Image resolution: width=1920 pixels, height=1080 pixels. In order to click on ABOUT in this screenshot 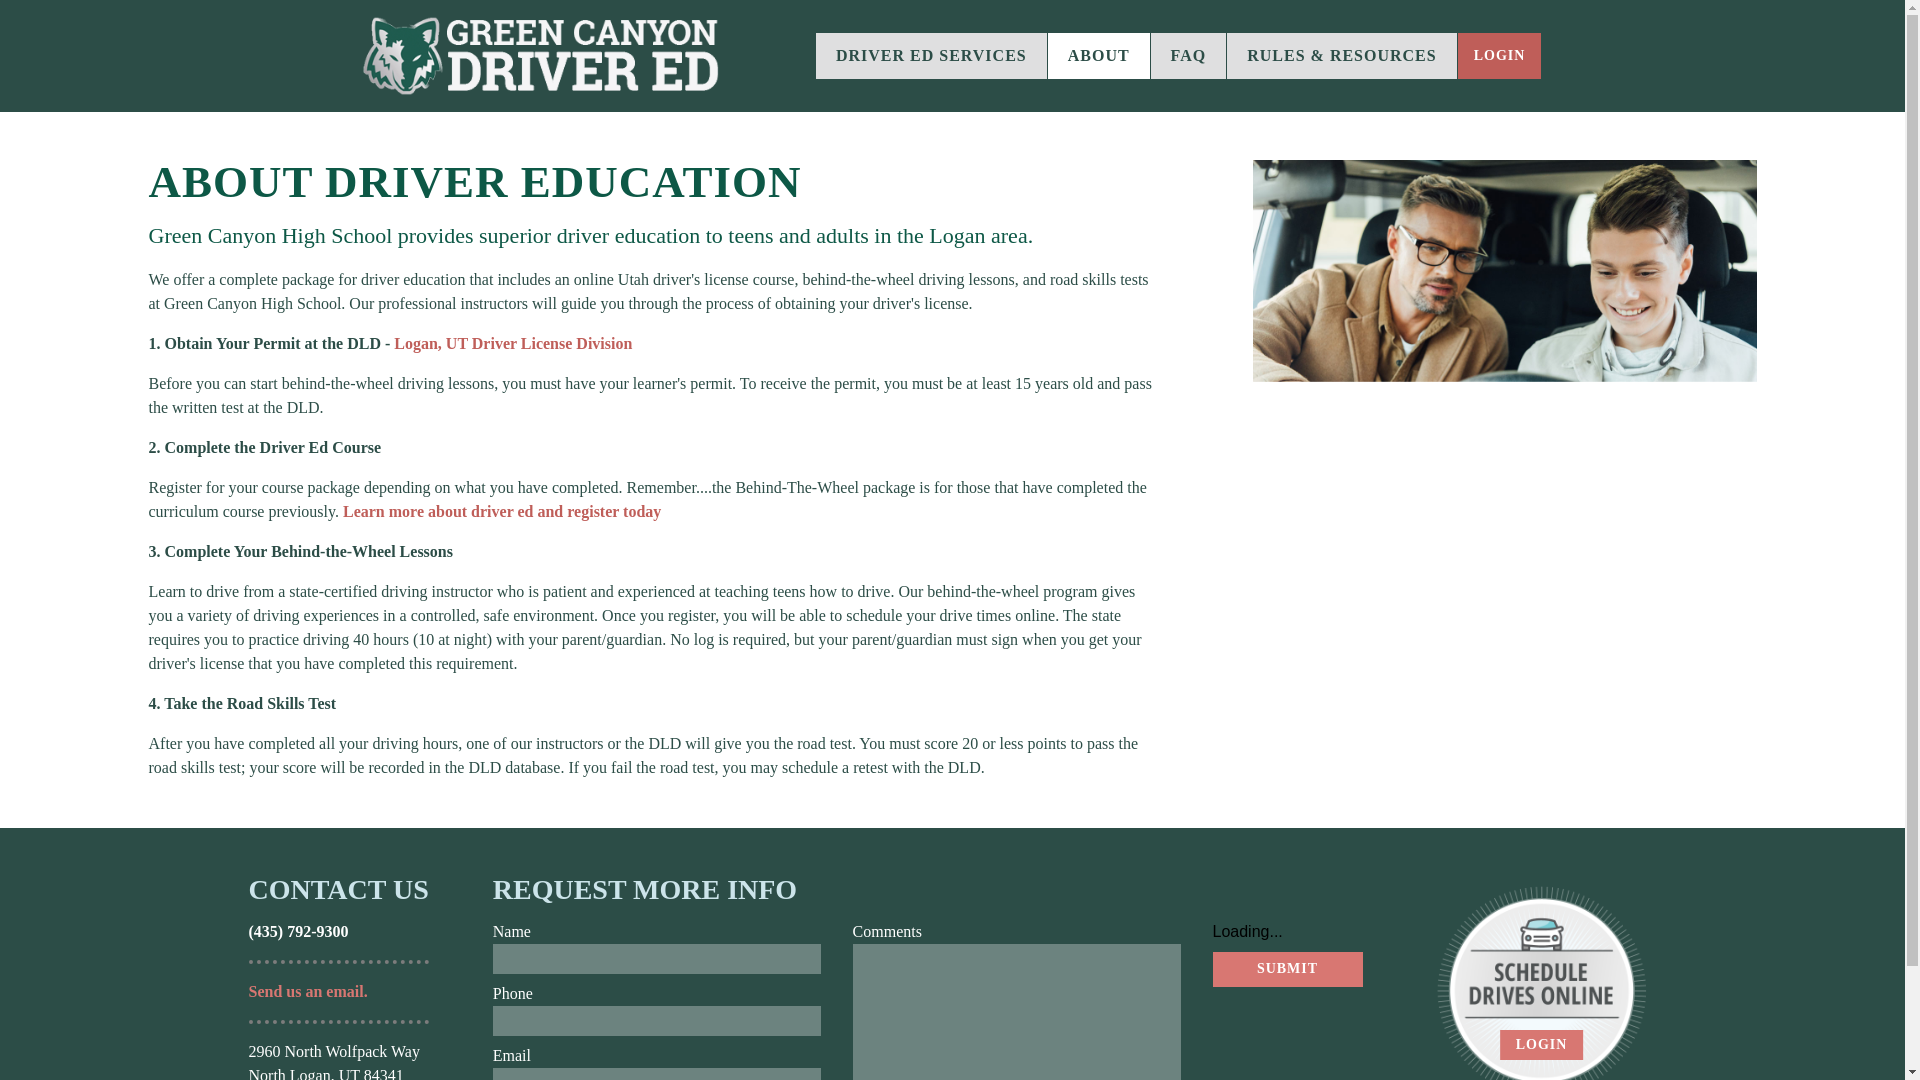, I will do `click(1099, 56)`.